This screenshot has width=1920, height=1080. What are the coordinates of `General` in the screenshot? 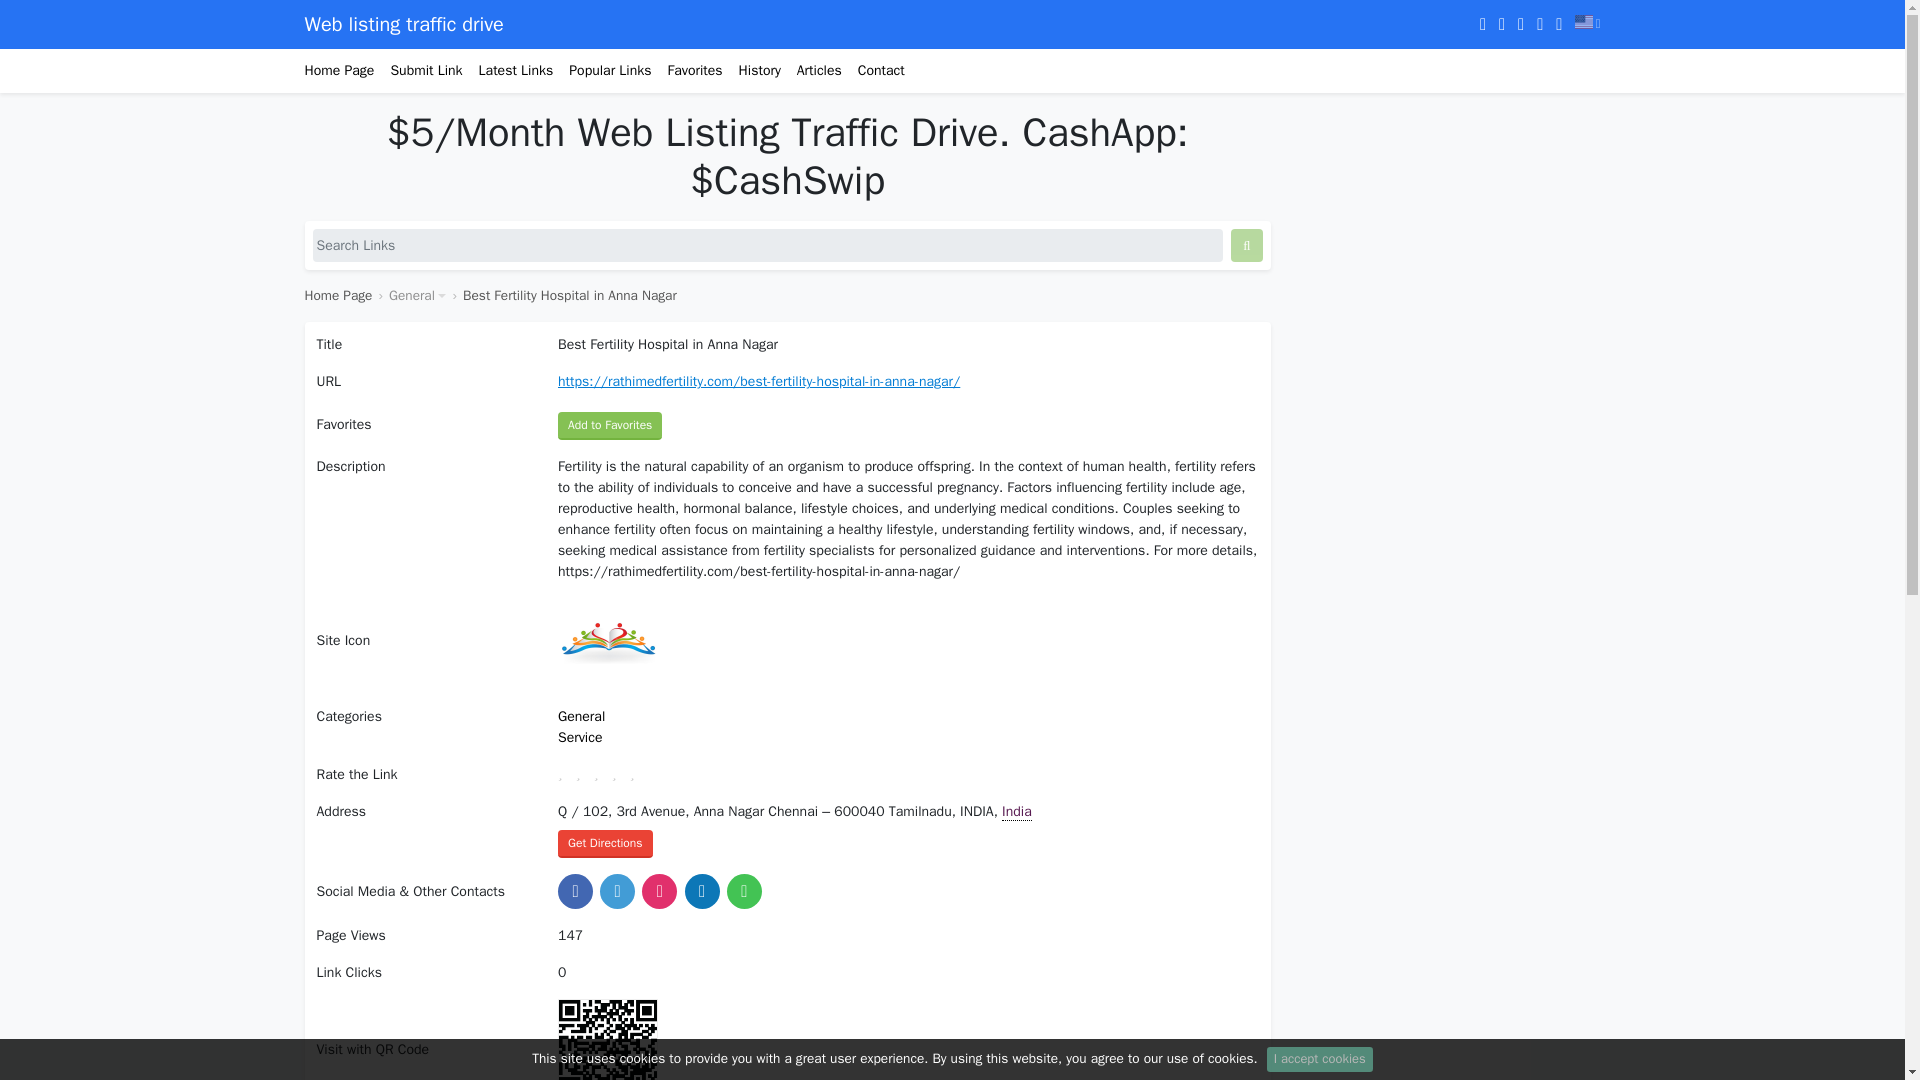 It's located at (581, 716).